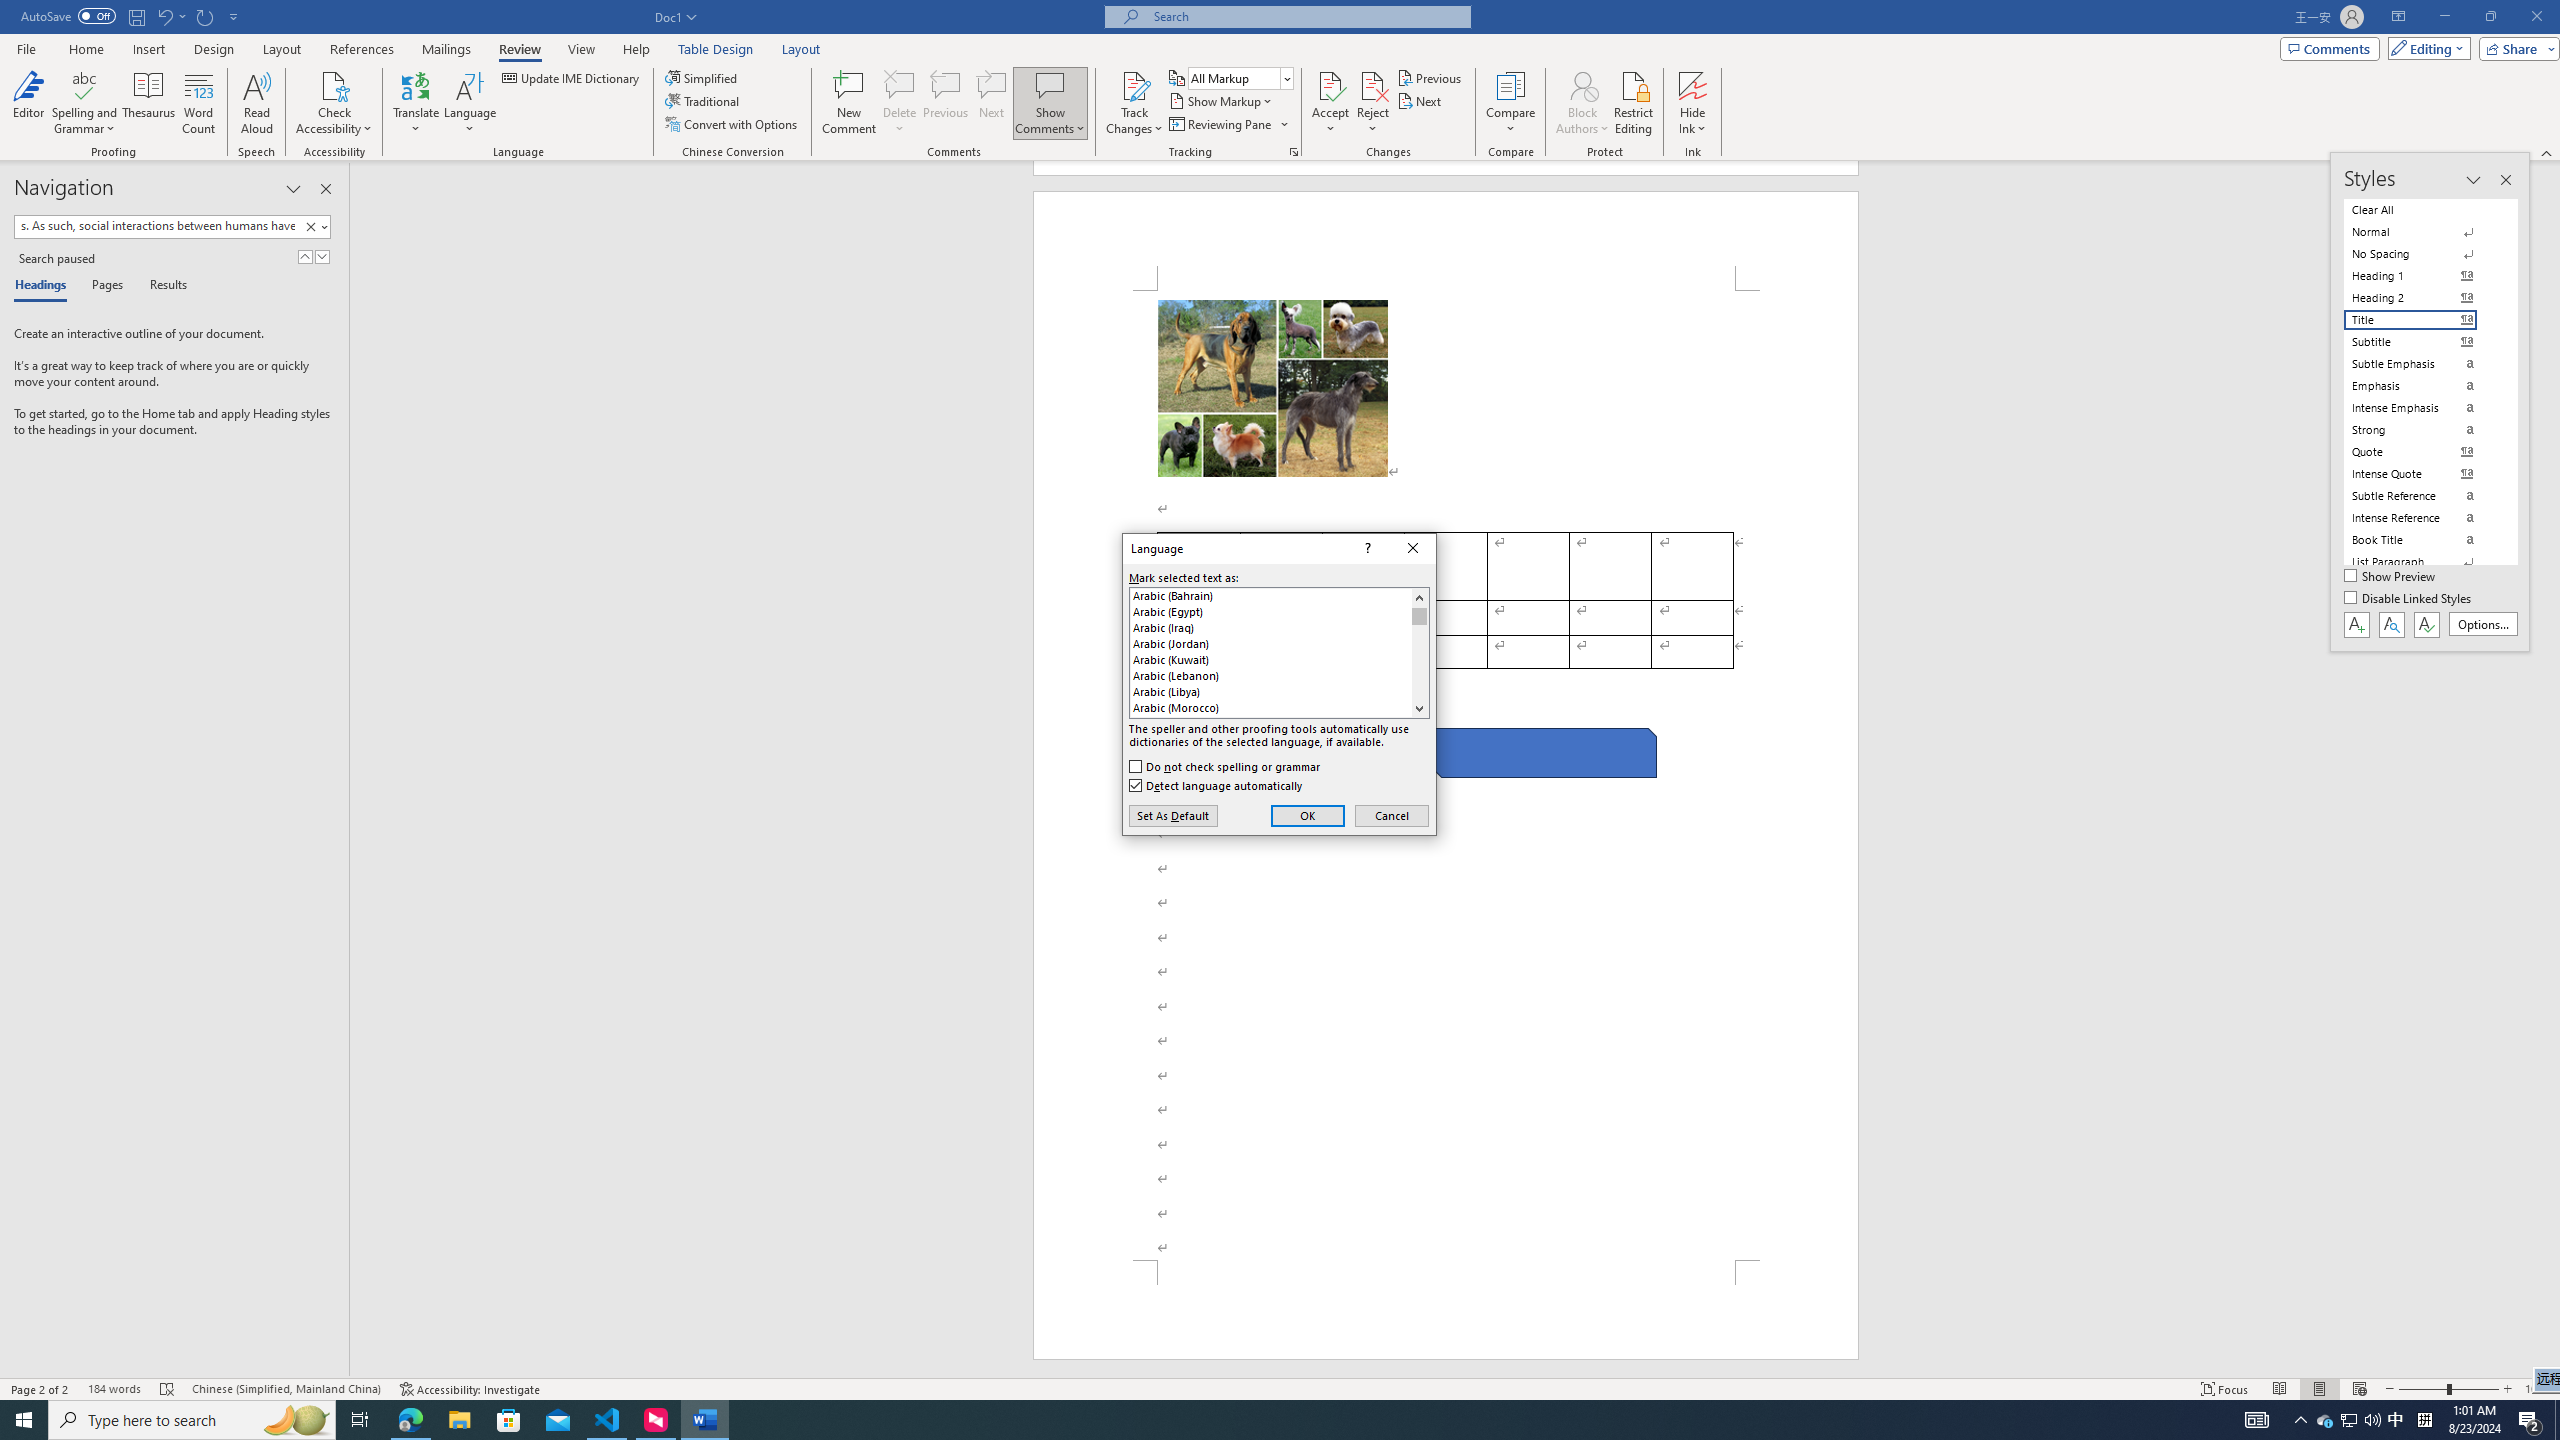 The width and height of the screenshot is (2560, 1440). I want to click on No Spacing, so click(2422, 254).